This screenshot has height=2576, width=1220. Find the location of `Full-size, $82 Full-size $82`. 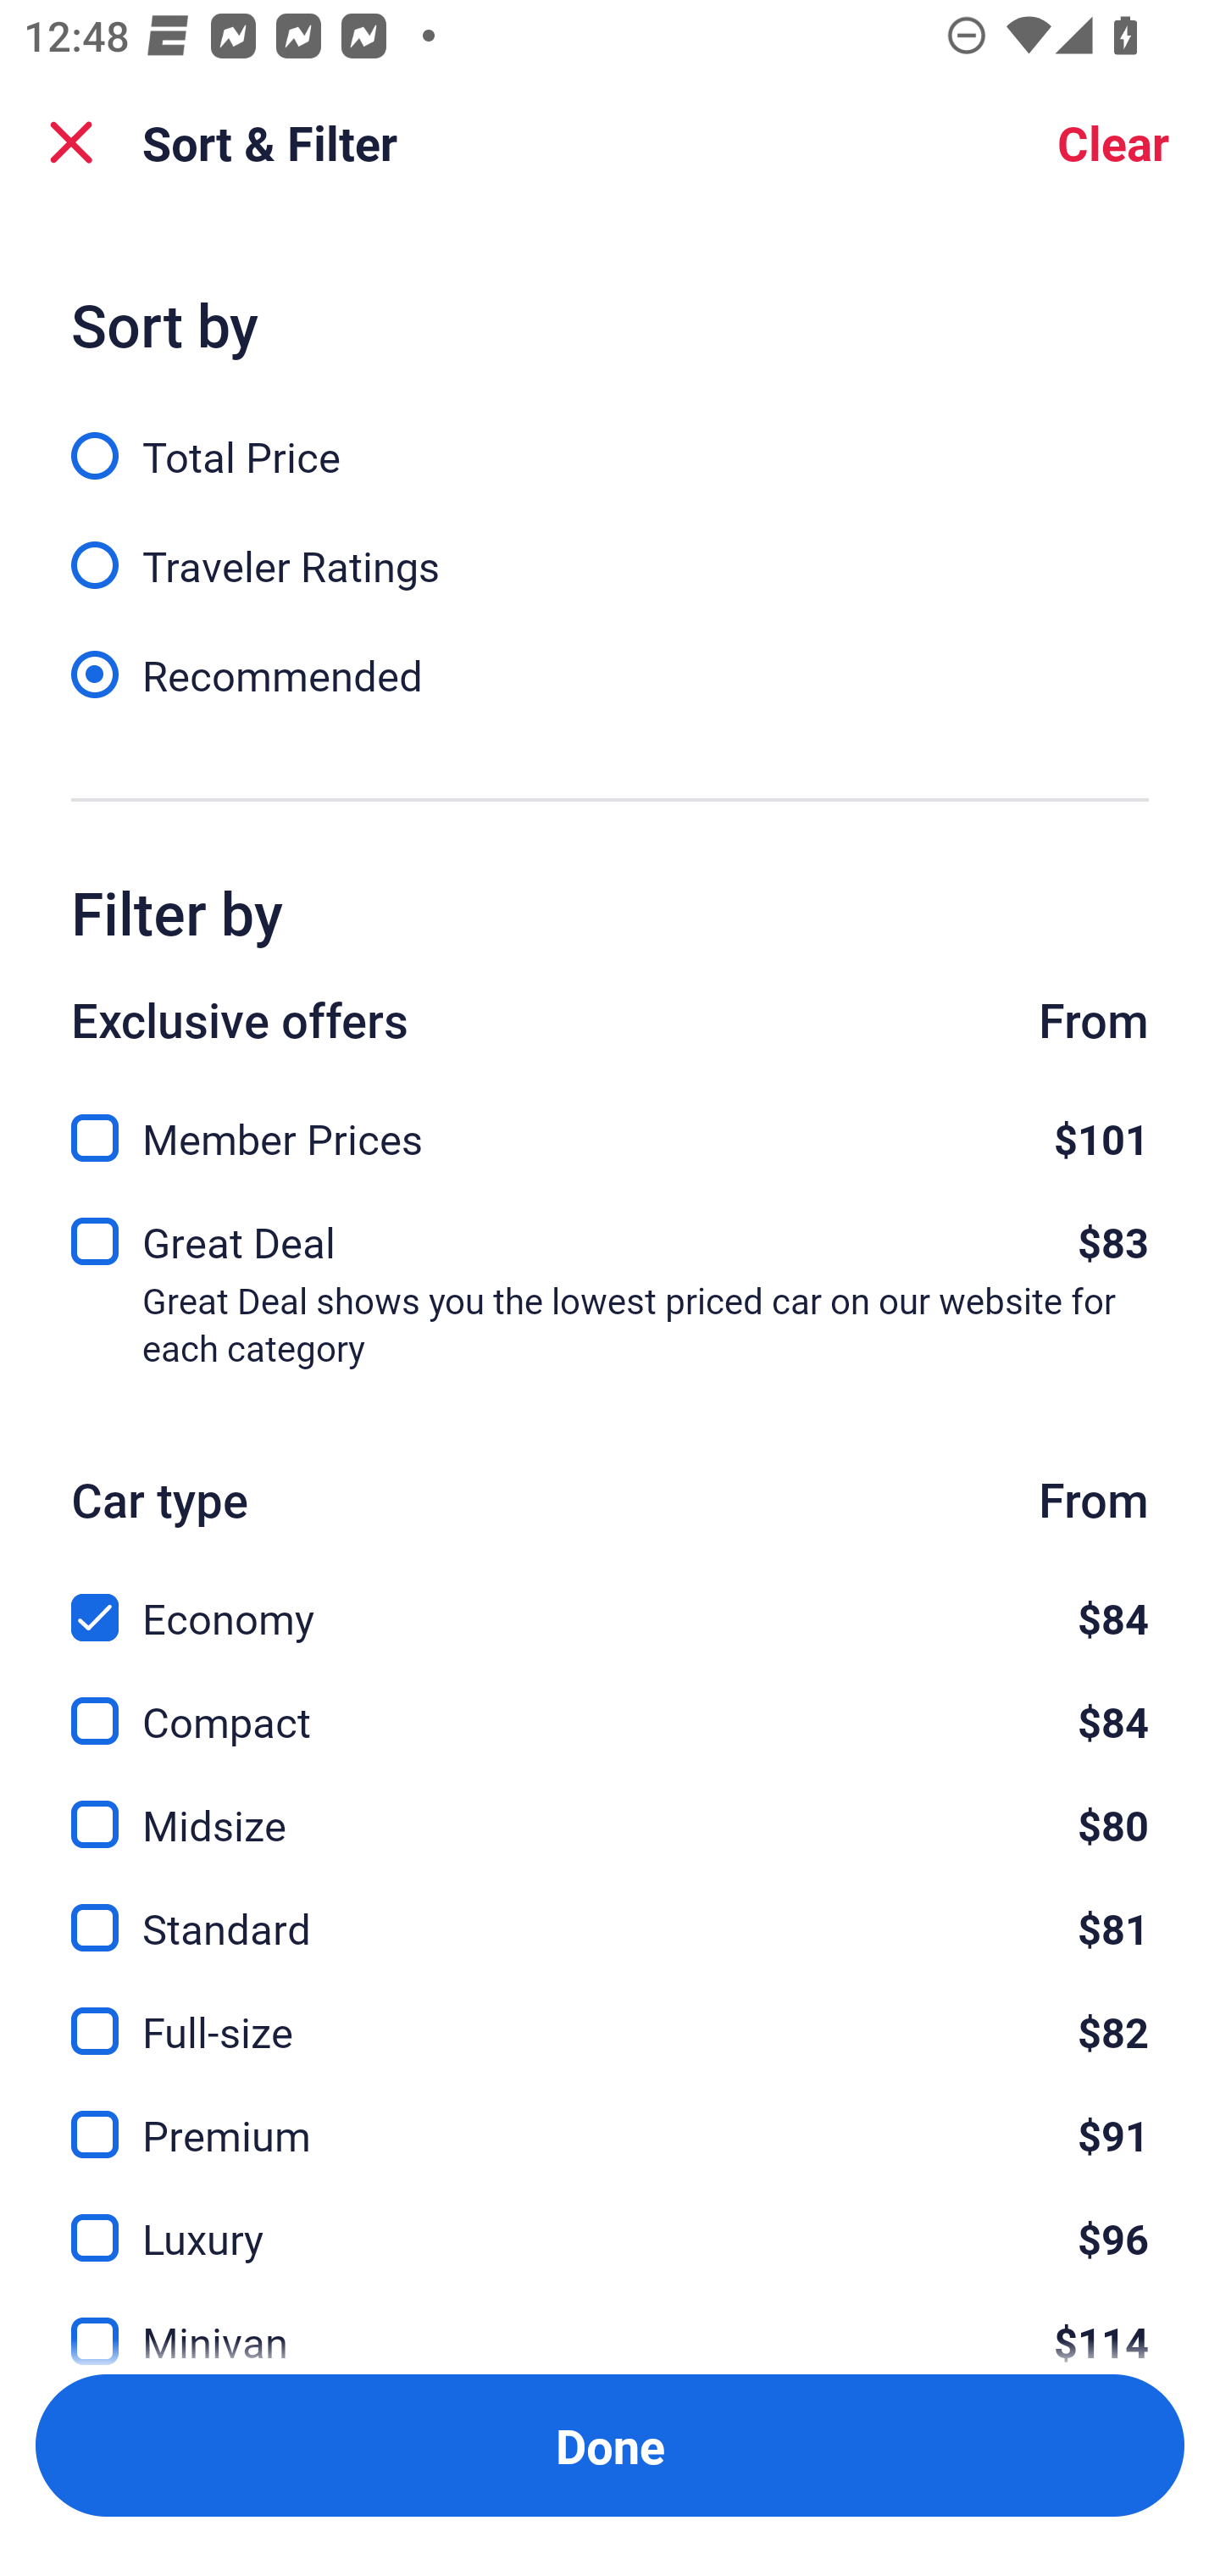

Full-size, $82 Full-size $82 is located at coordinates (610, 2012).